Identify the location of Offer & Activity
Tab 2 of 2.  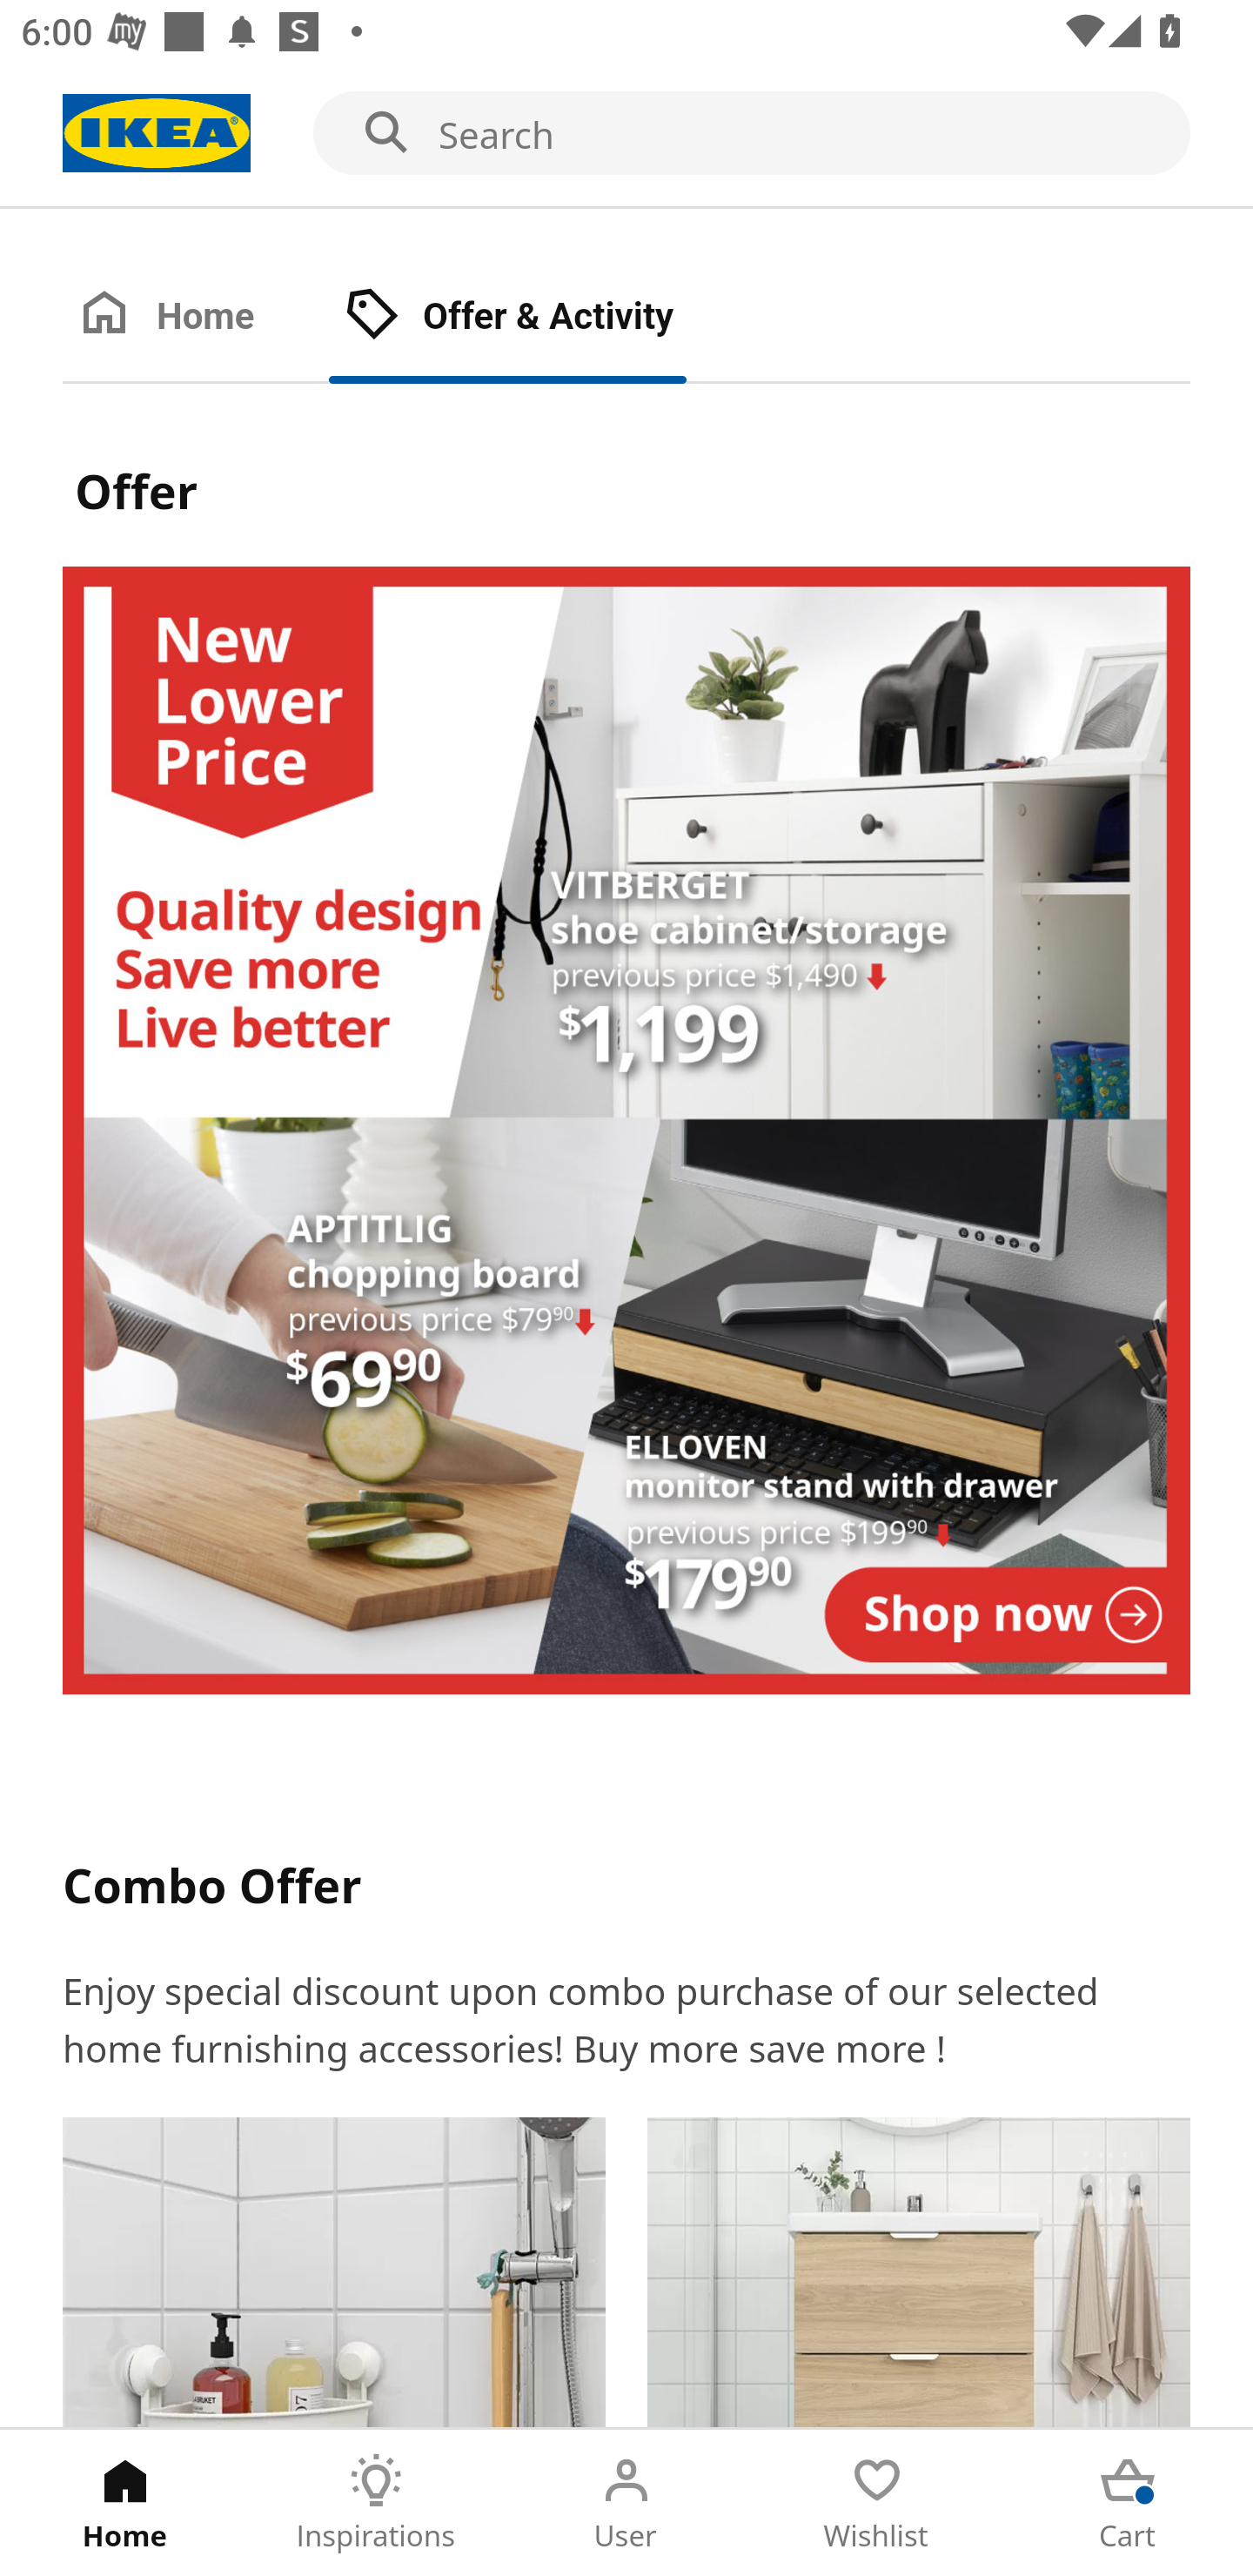
(539, 317).